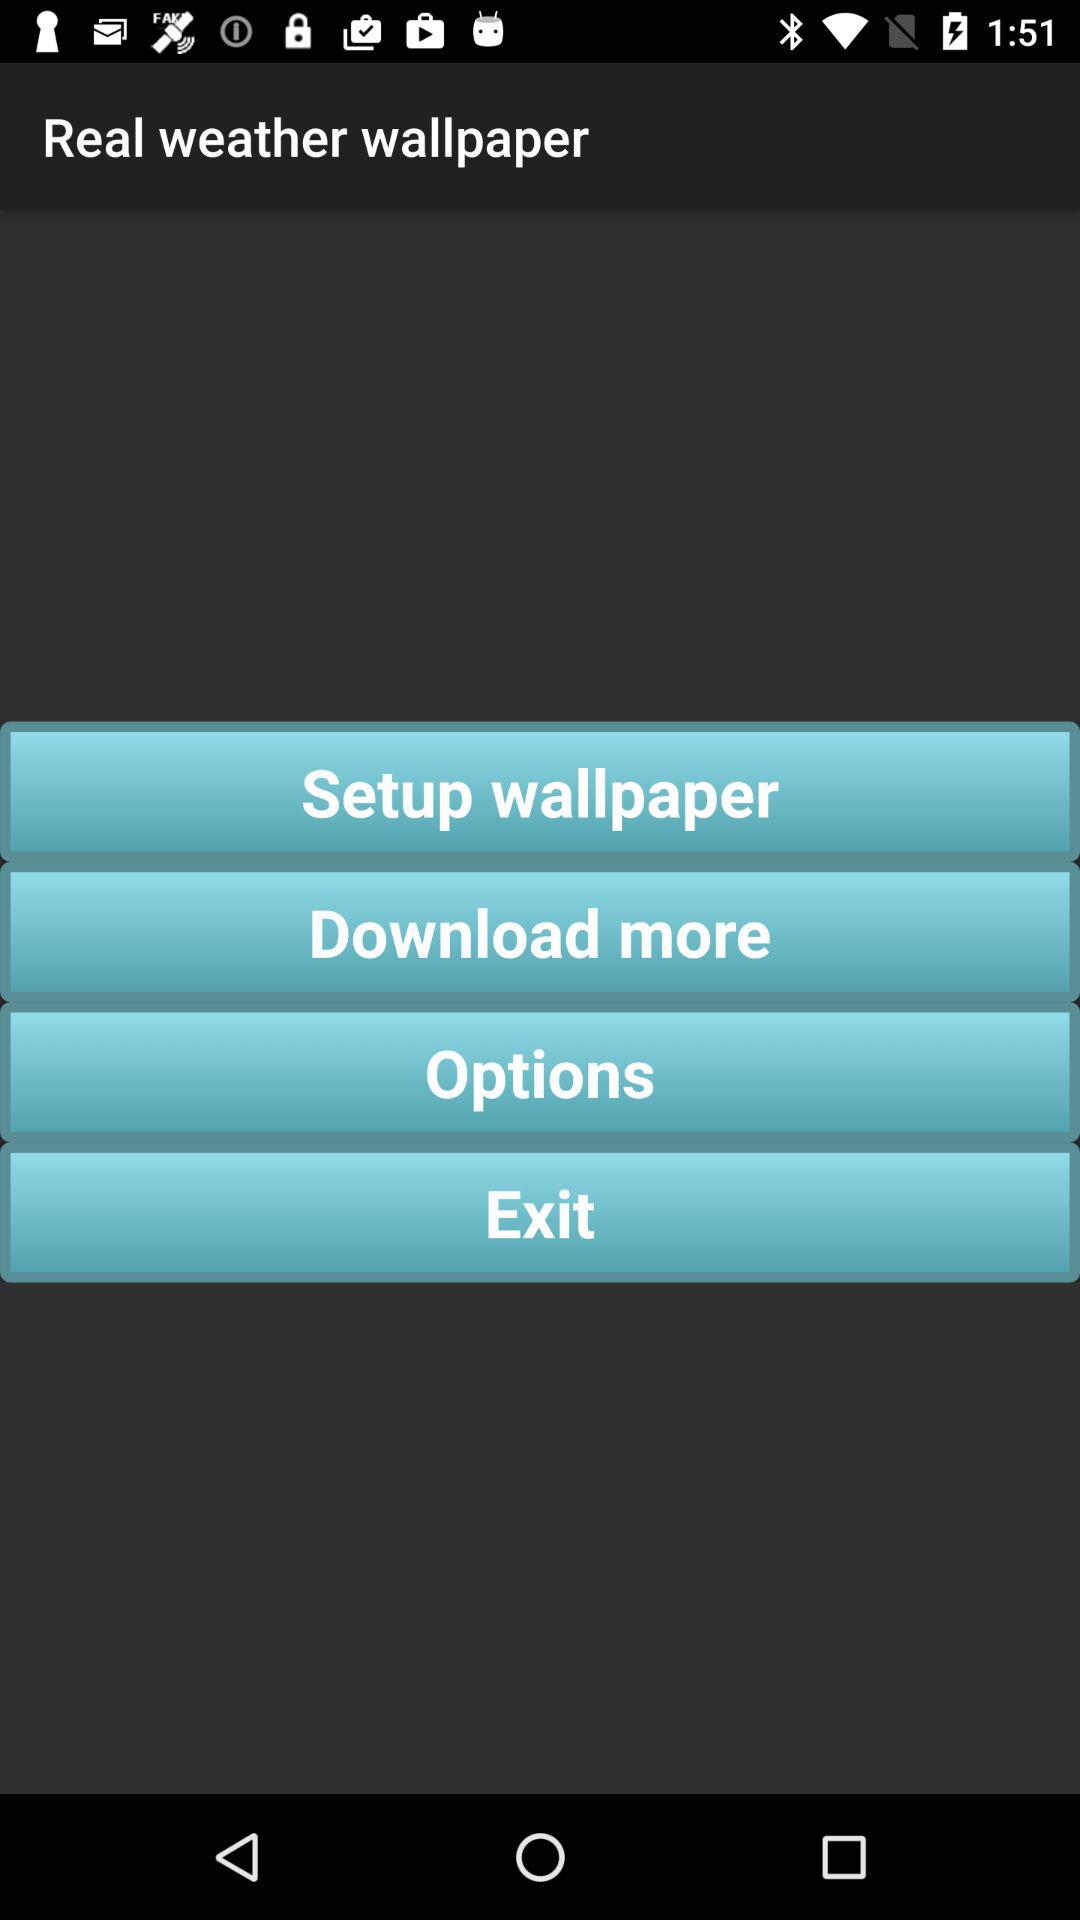 This screenshot has width=1080, height=1920. Describe the element at coordinates (540, 1212) in the screenshot. I see `click the icon below options item` at that location.